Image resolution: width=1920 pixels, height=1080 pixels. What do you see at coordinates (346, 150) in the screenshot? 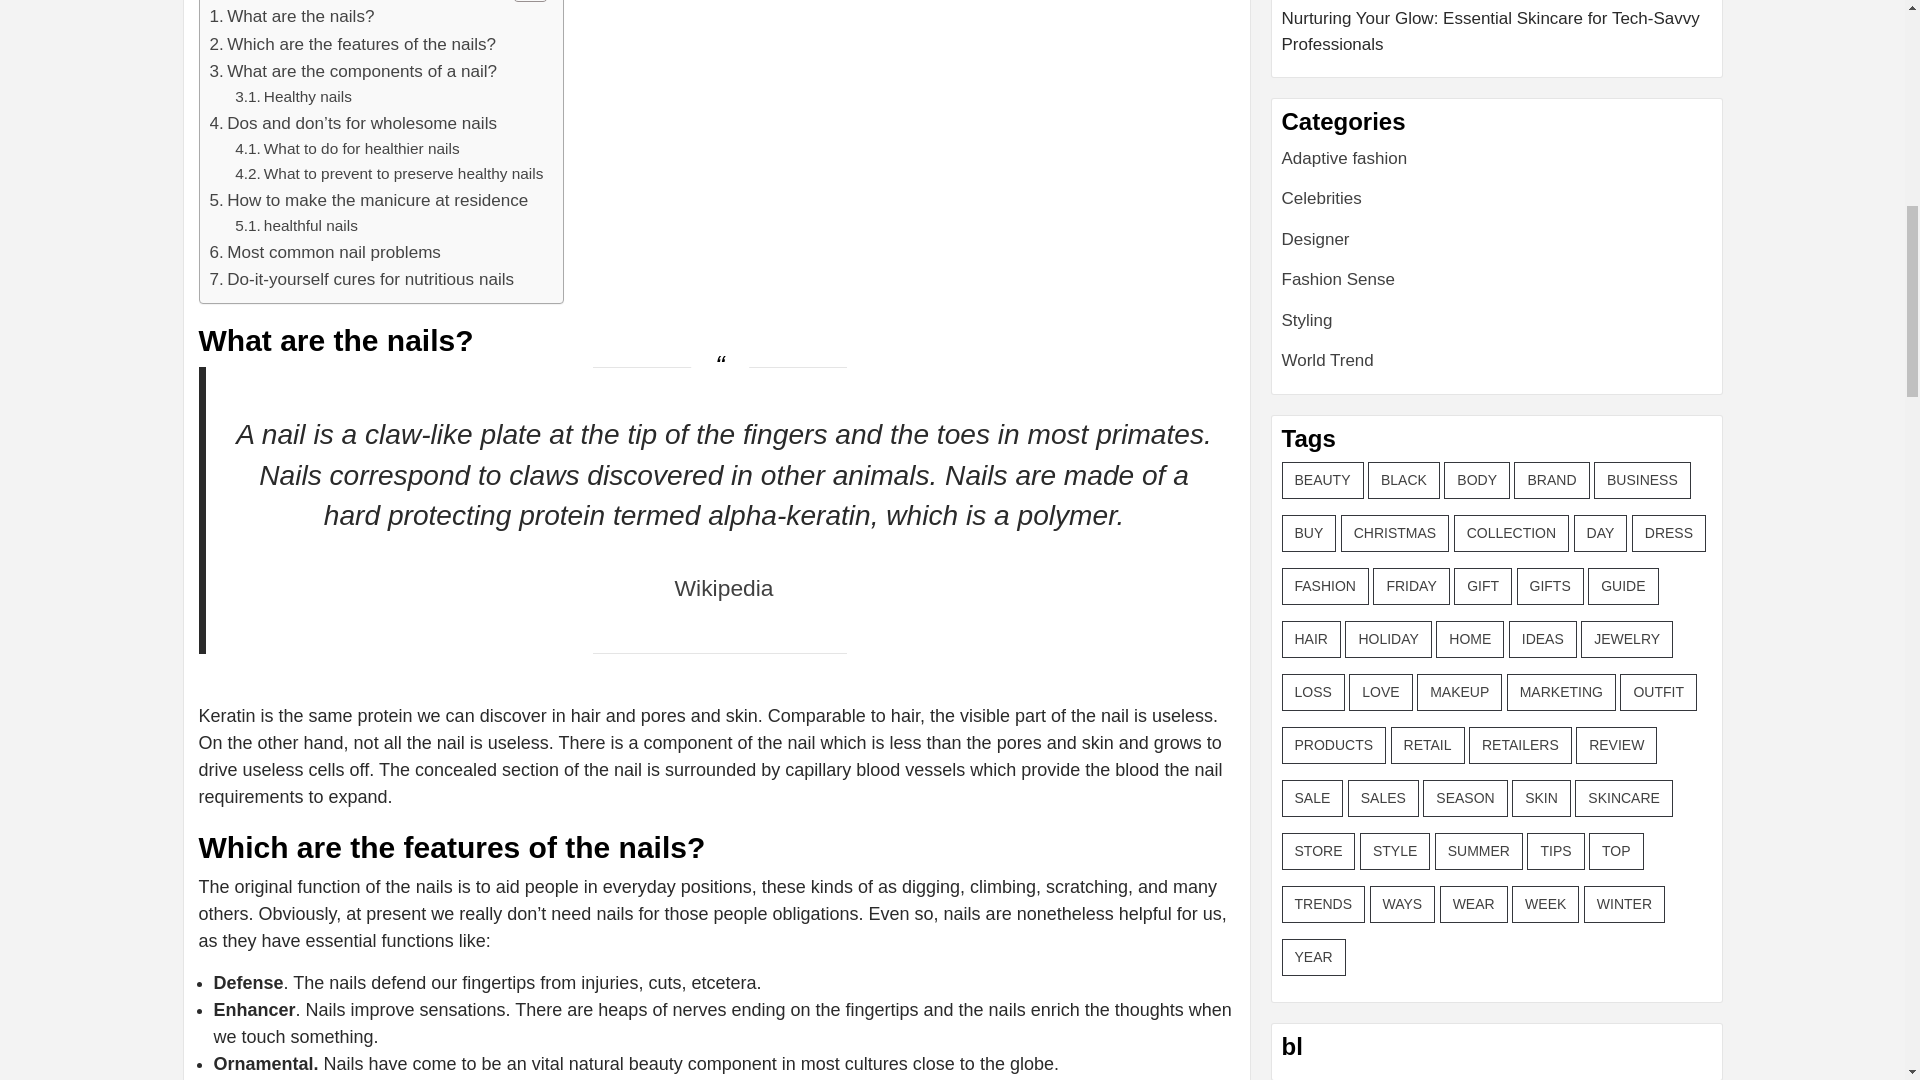
I see `What to do for healthier nails` at bounding box center [346, 150].